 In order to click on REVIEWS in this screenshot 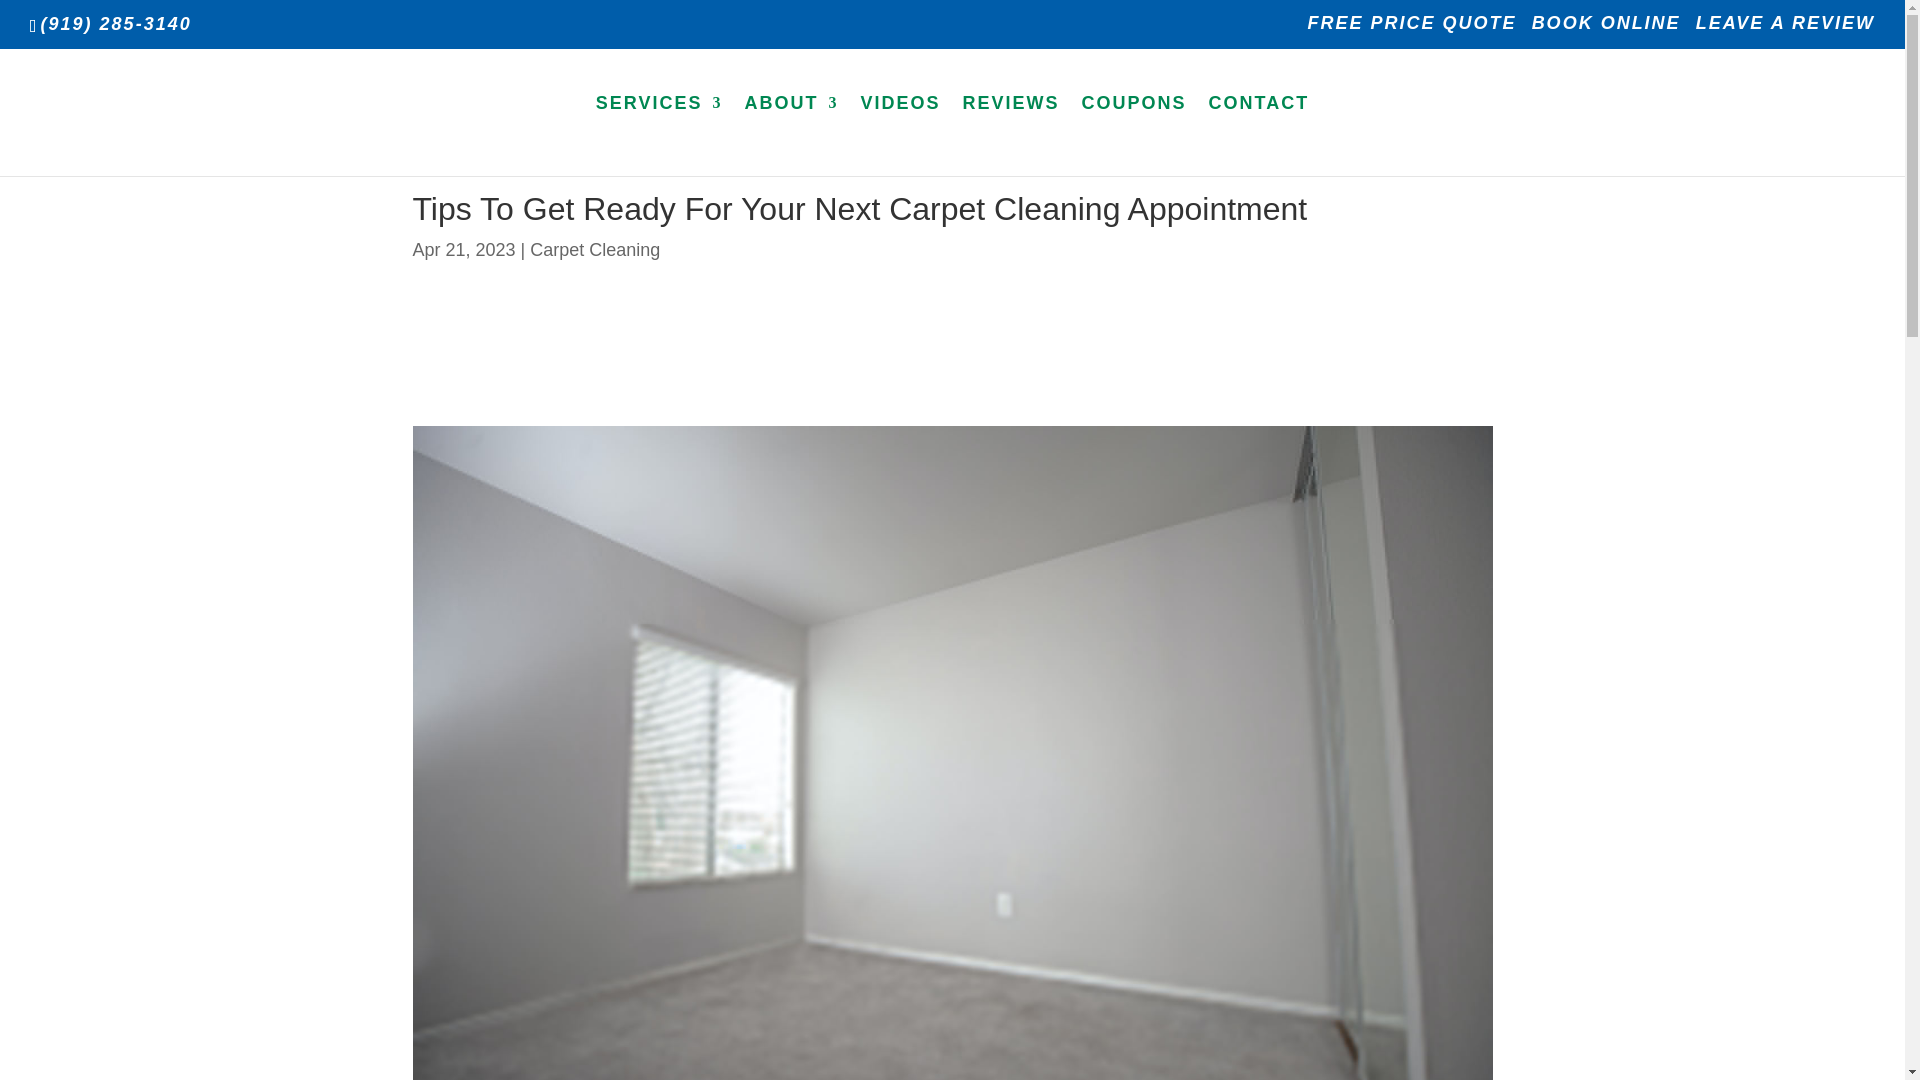, I will do `click(1011, 134)`.